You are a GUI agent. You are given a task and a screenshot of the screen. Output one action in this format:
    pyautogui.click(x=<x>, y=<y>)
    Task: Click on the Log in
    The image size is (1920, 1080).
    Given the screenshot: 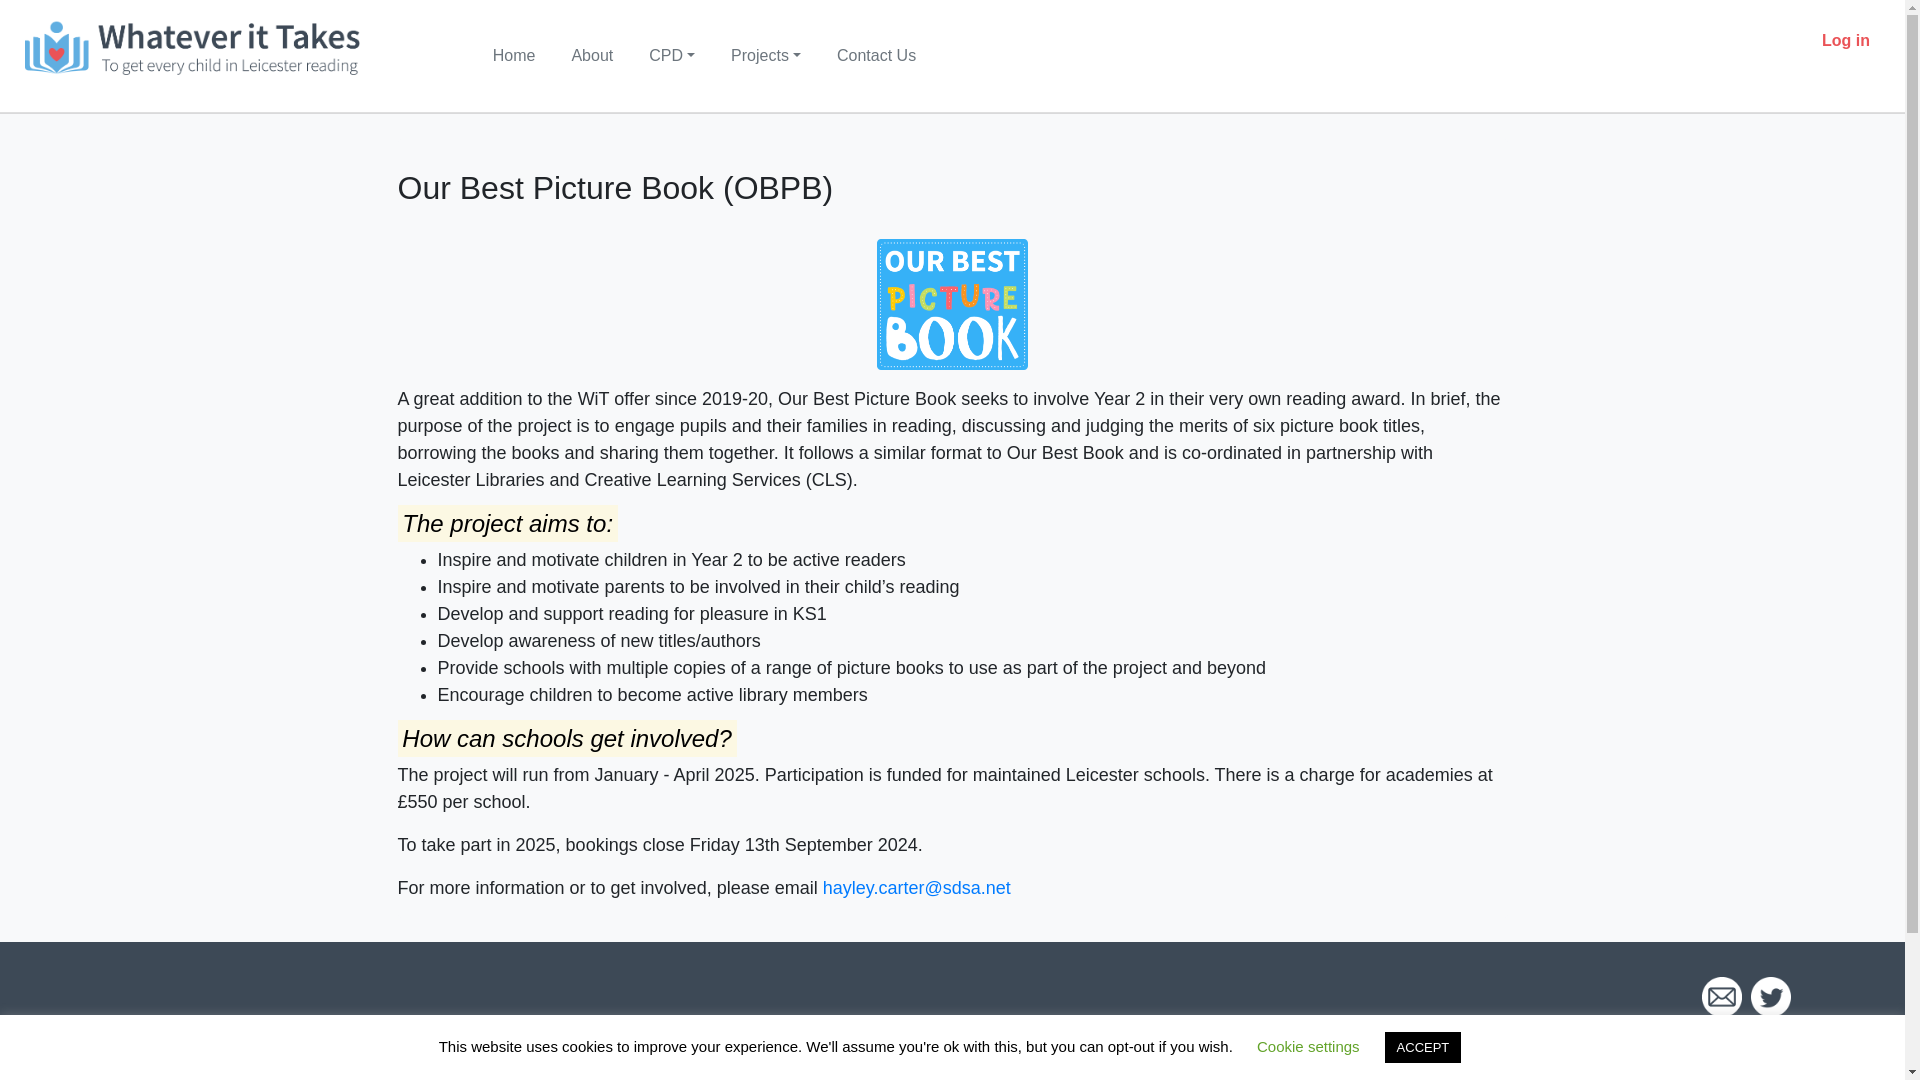 What is the action you would take?
    pyautogui.click(x=1846, y=40)
    